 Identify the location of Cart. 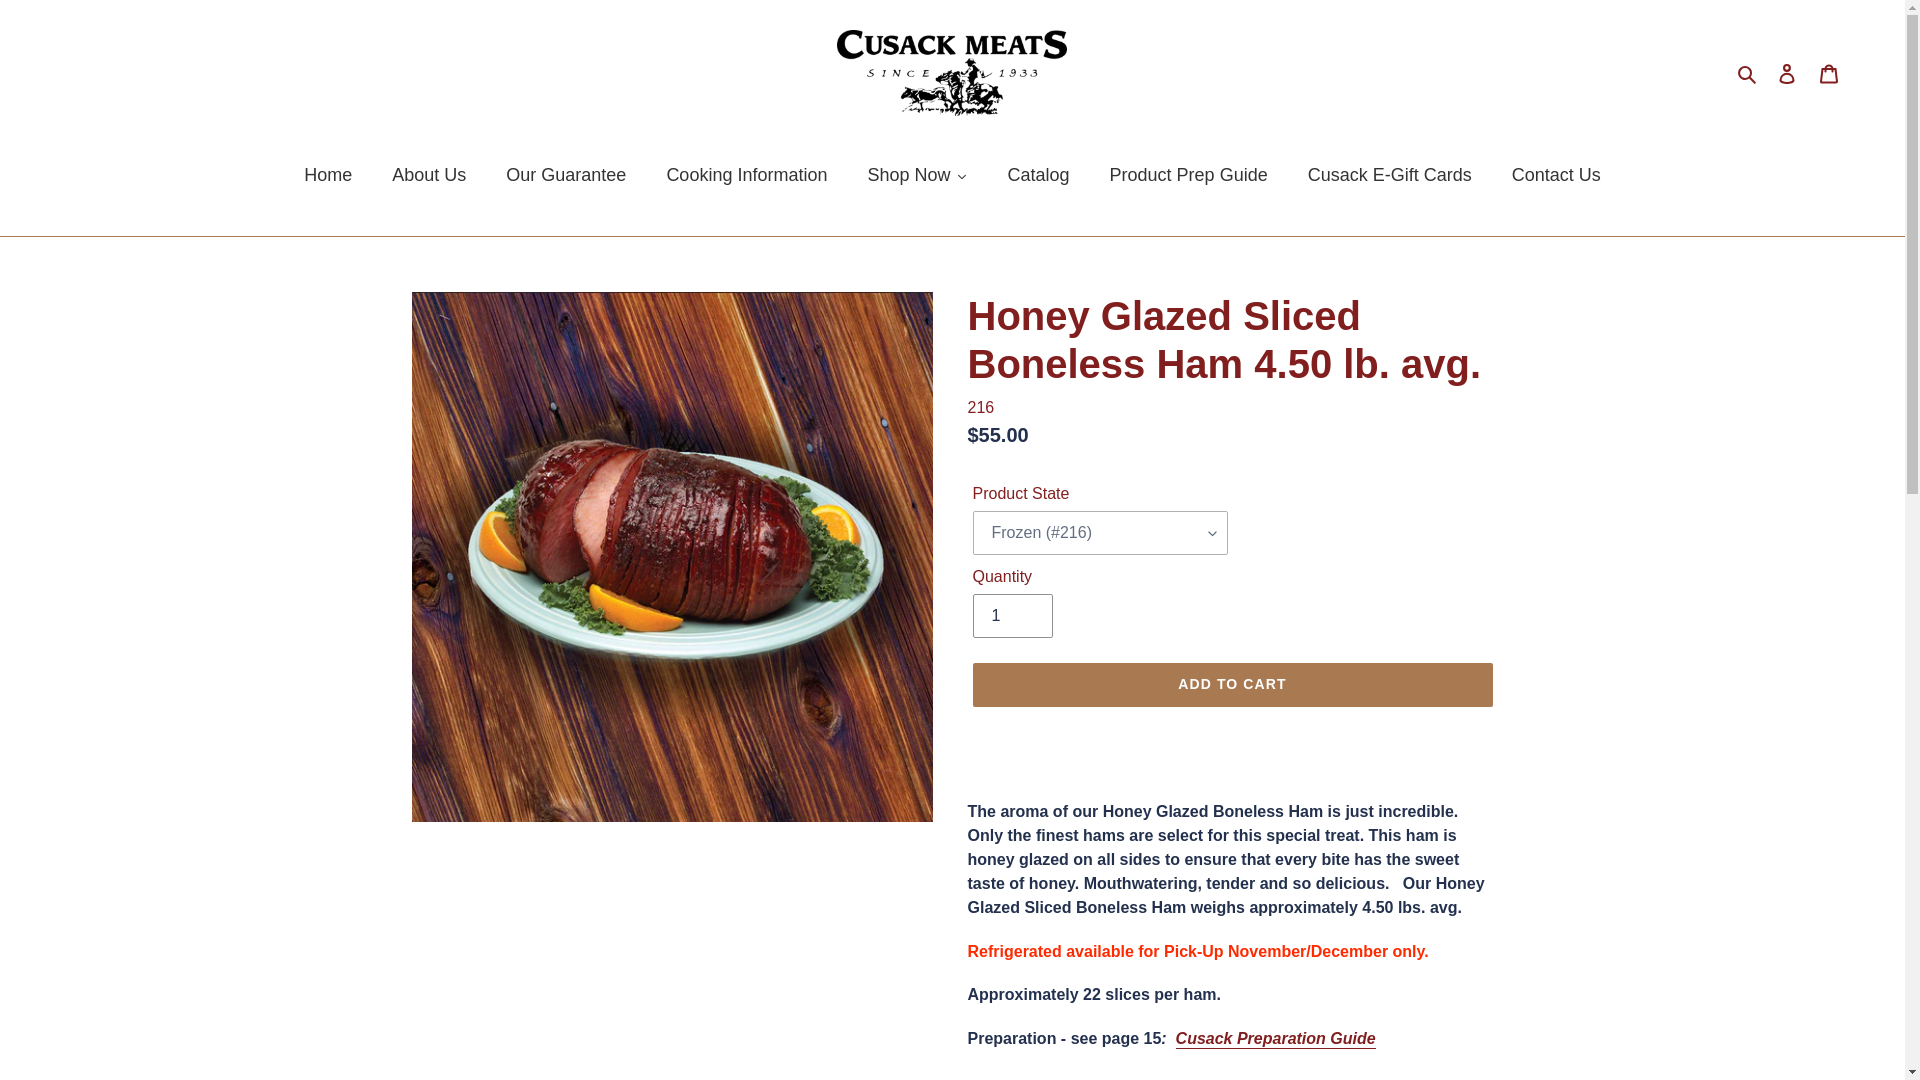
(1829, 72).